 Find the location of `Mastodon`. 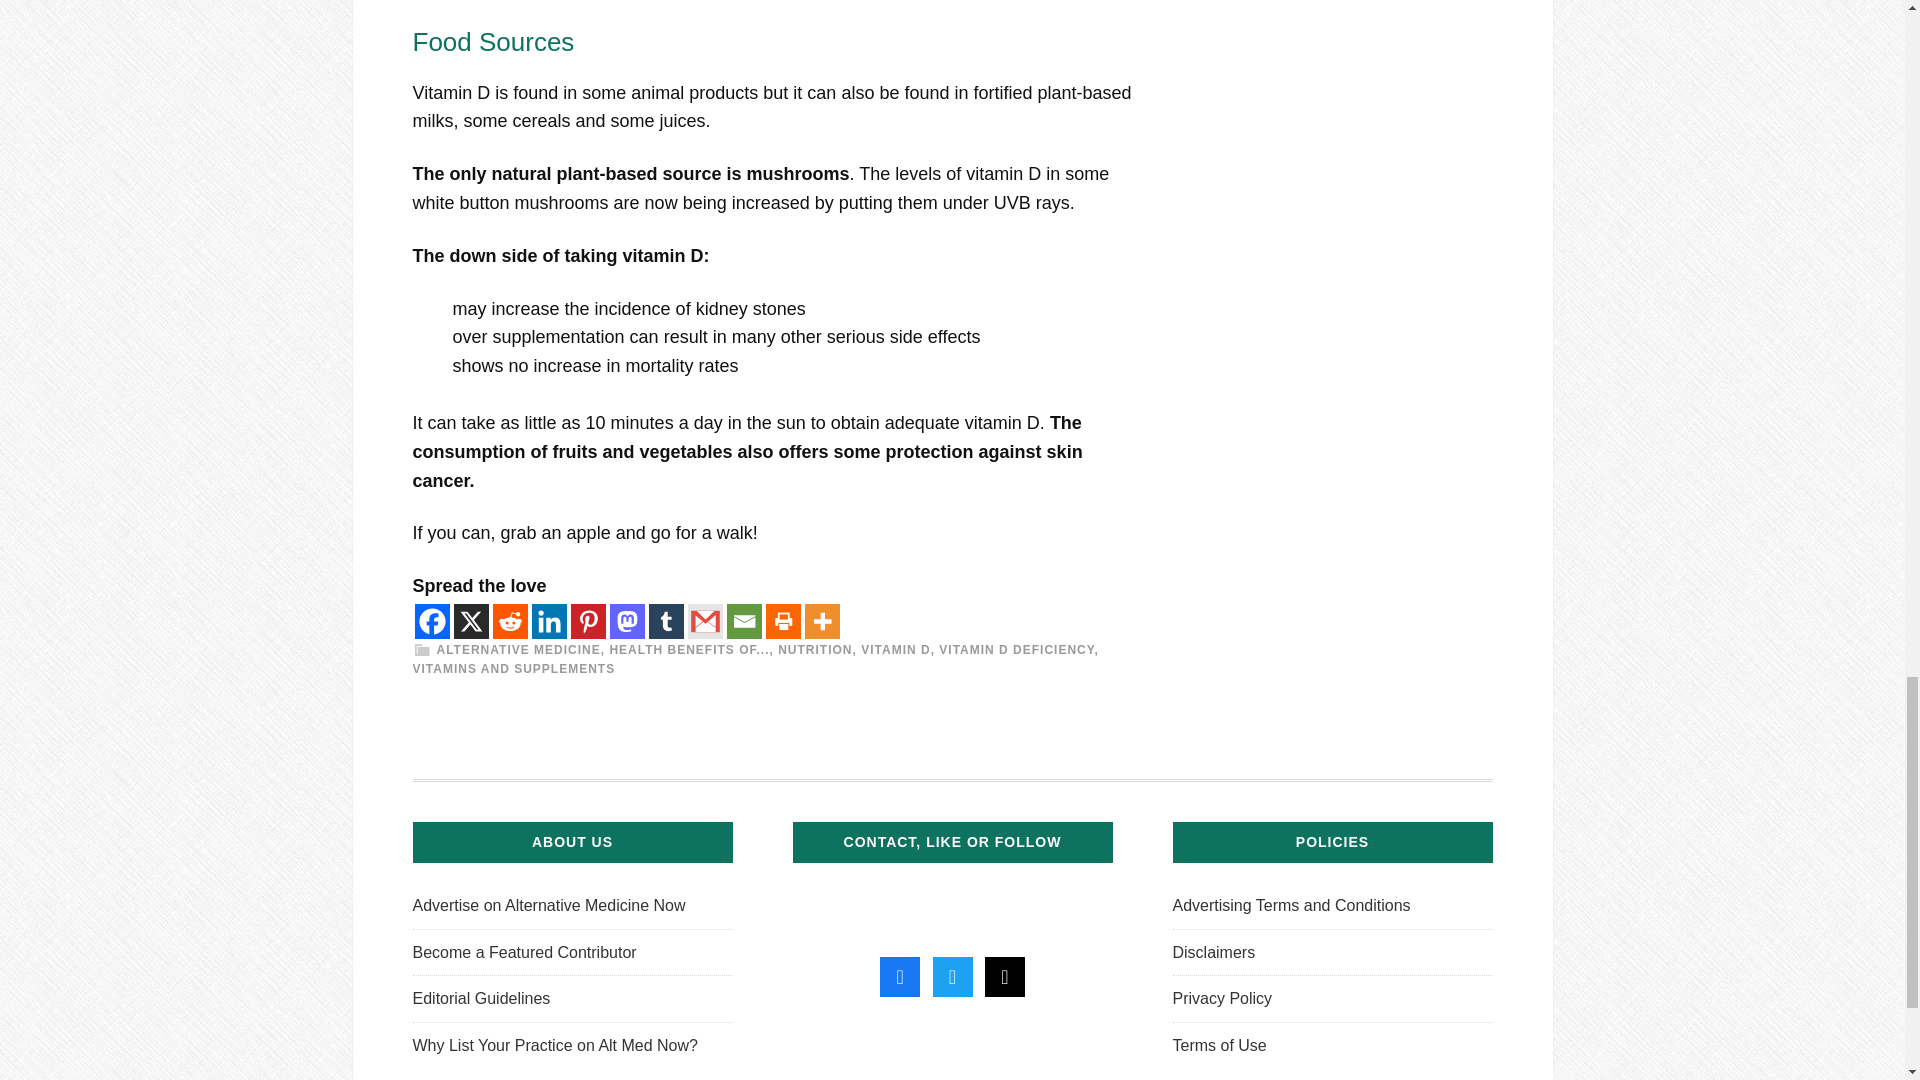

Mastodon is located at coordinates (628, 621).